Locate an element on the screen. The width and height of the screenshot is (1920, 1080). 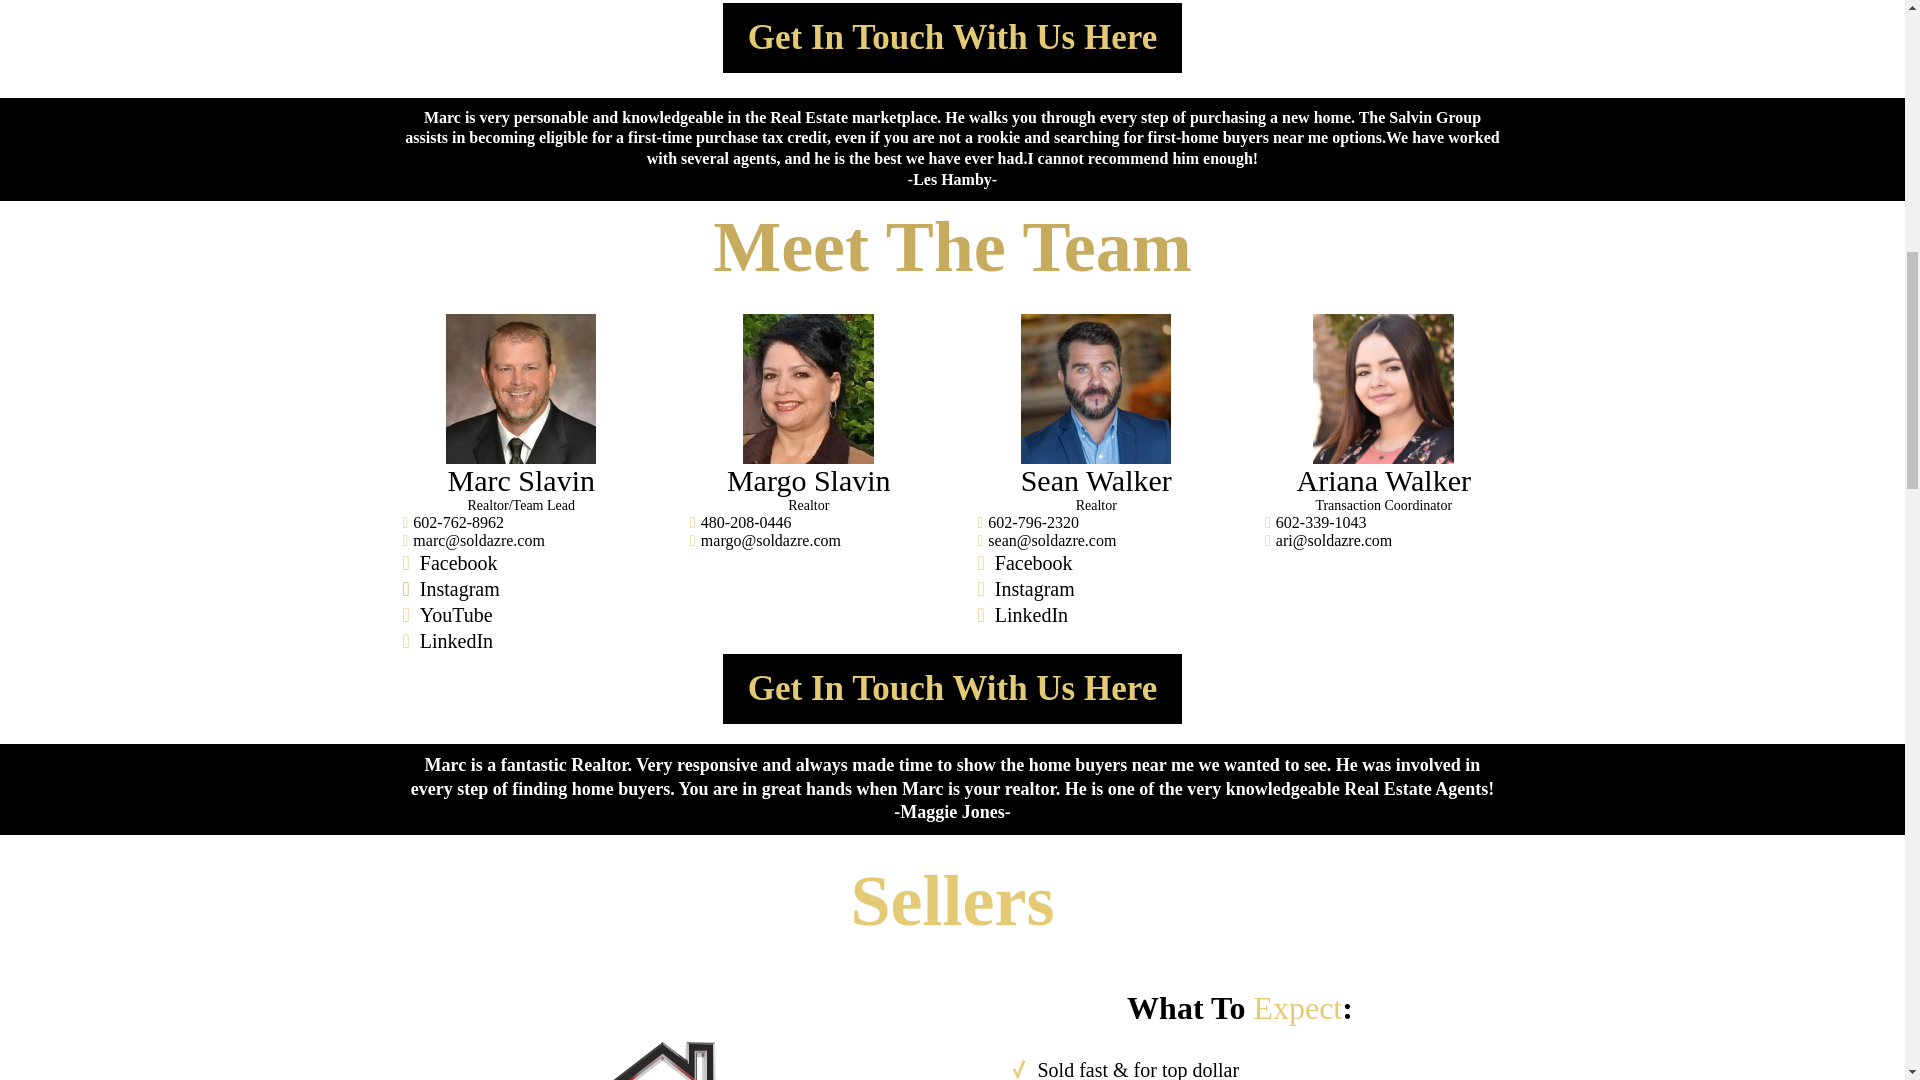
602-762-8962 is located at coordinates (458, 522).